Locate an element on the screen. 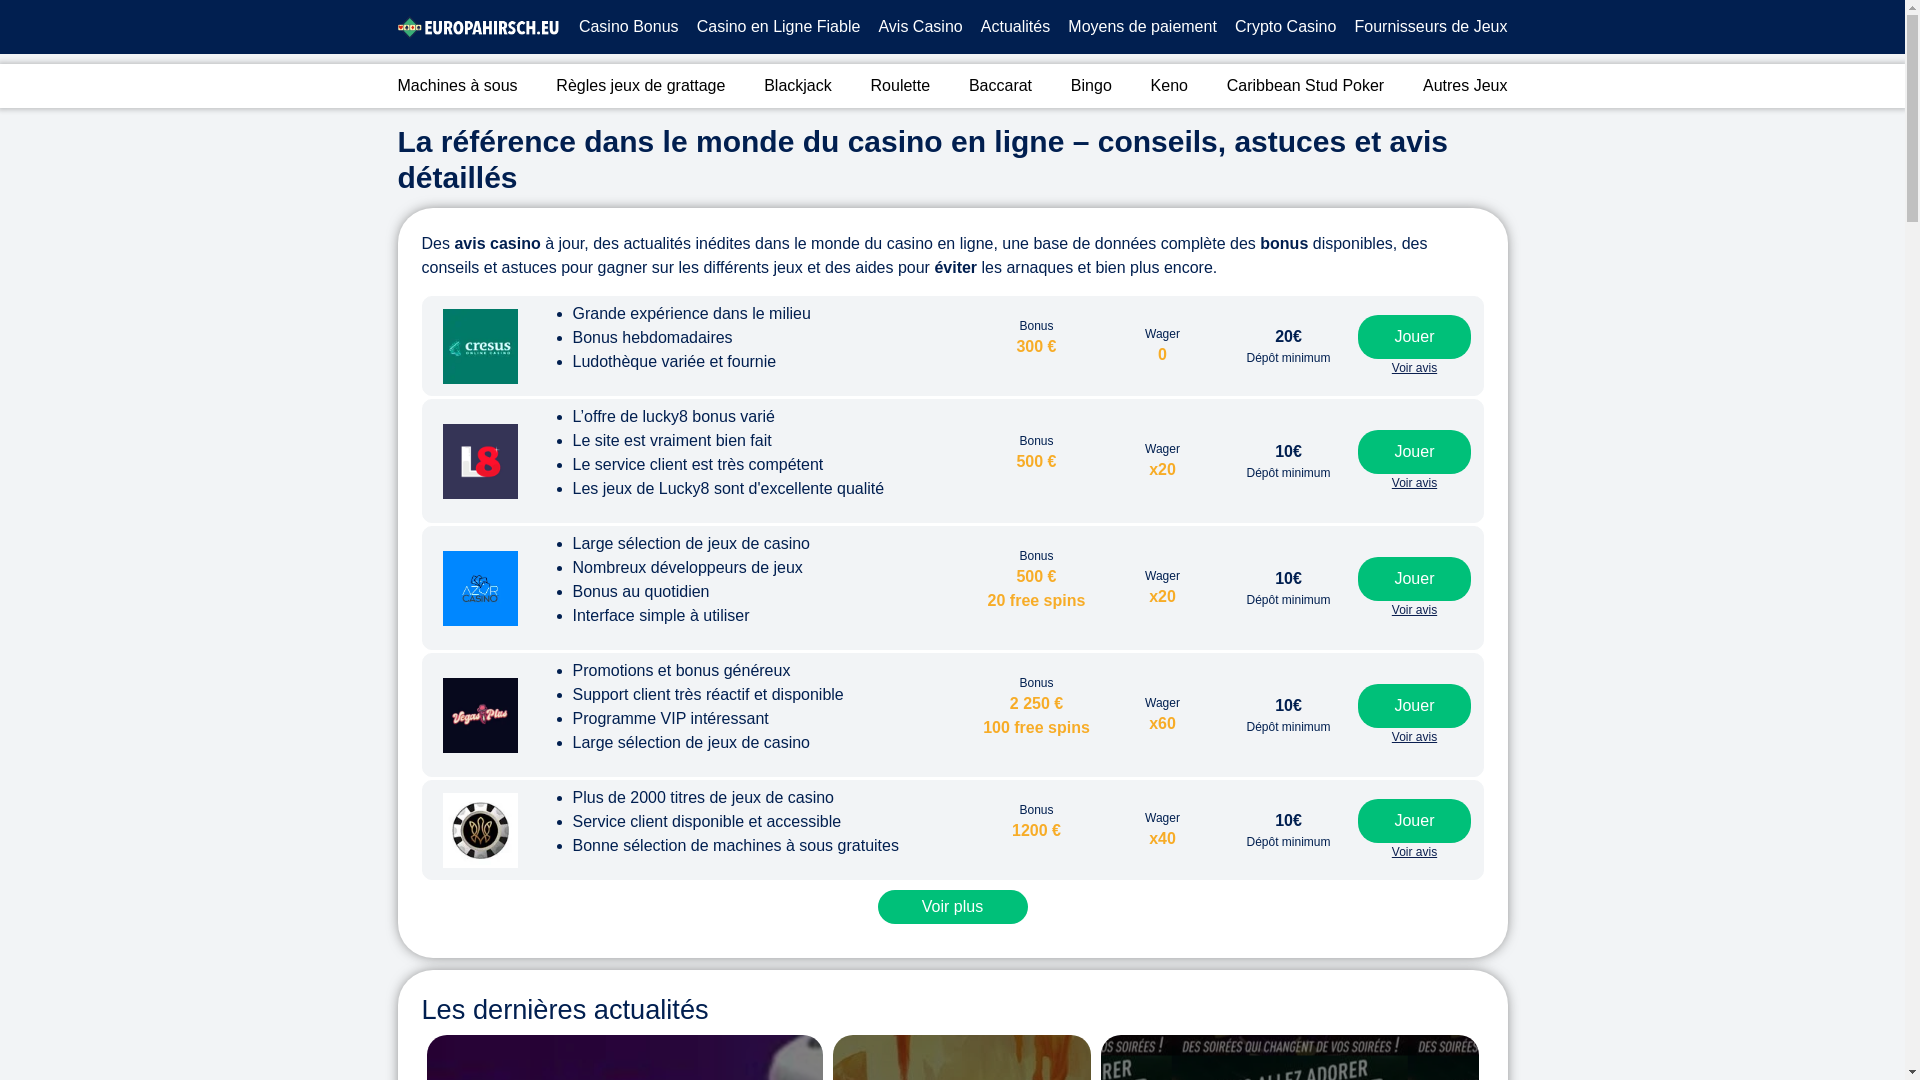  Jouer is located at coordinates (1414, 821).